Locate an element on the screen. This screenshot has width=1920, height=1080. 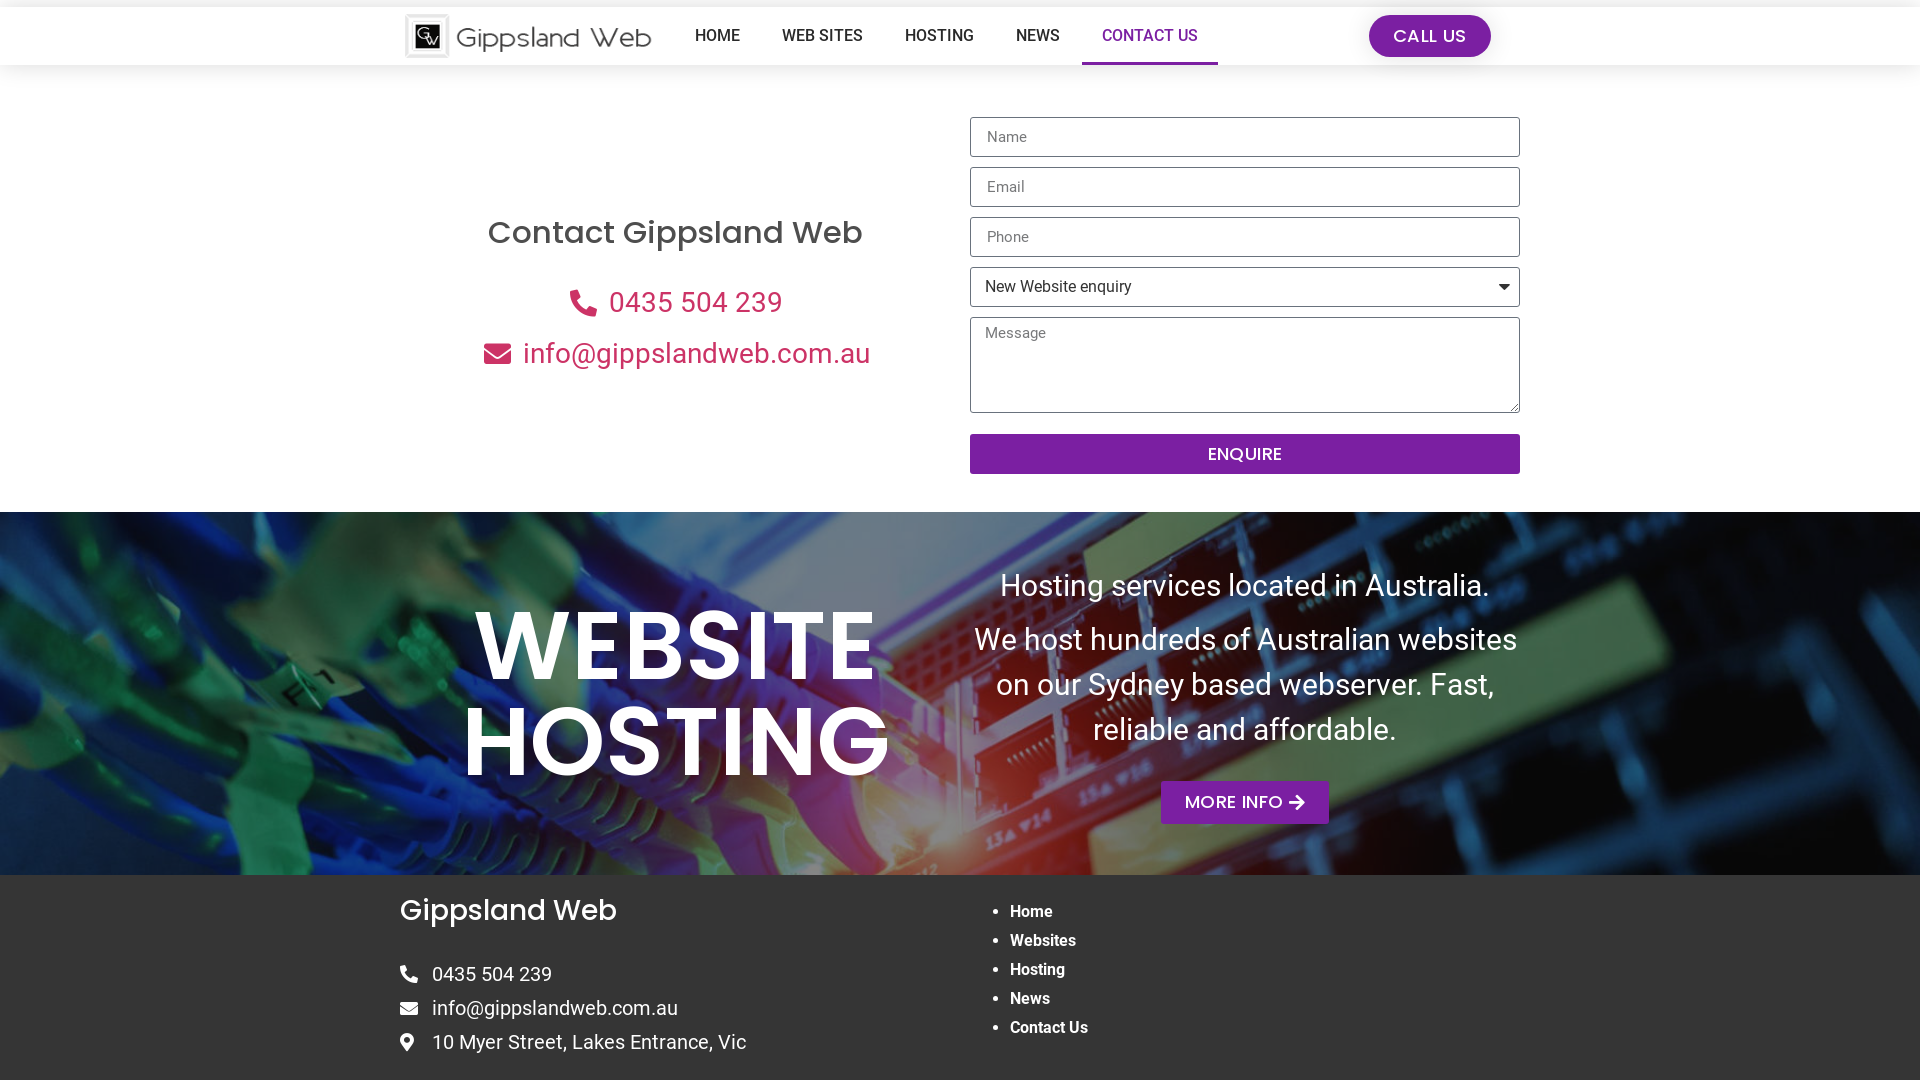
Home is located at coordinates (1031, 912).